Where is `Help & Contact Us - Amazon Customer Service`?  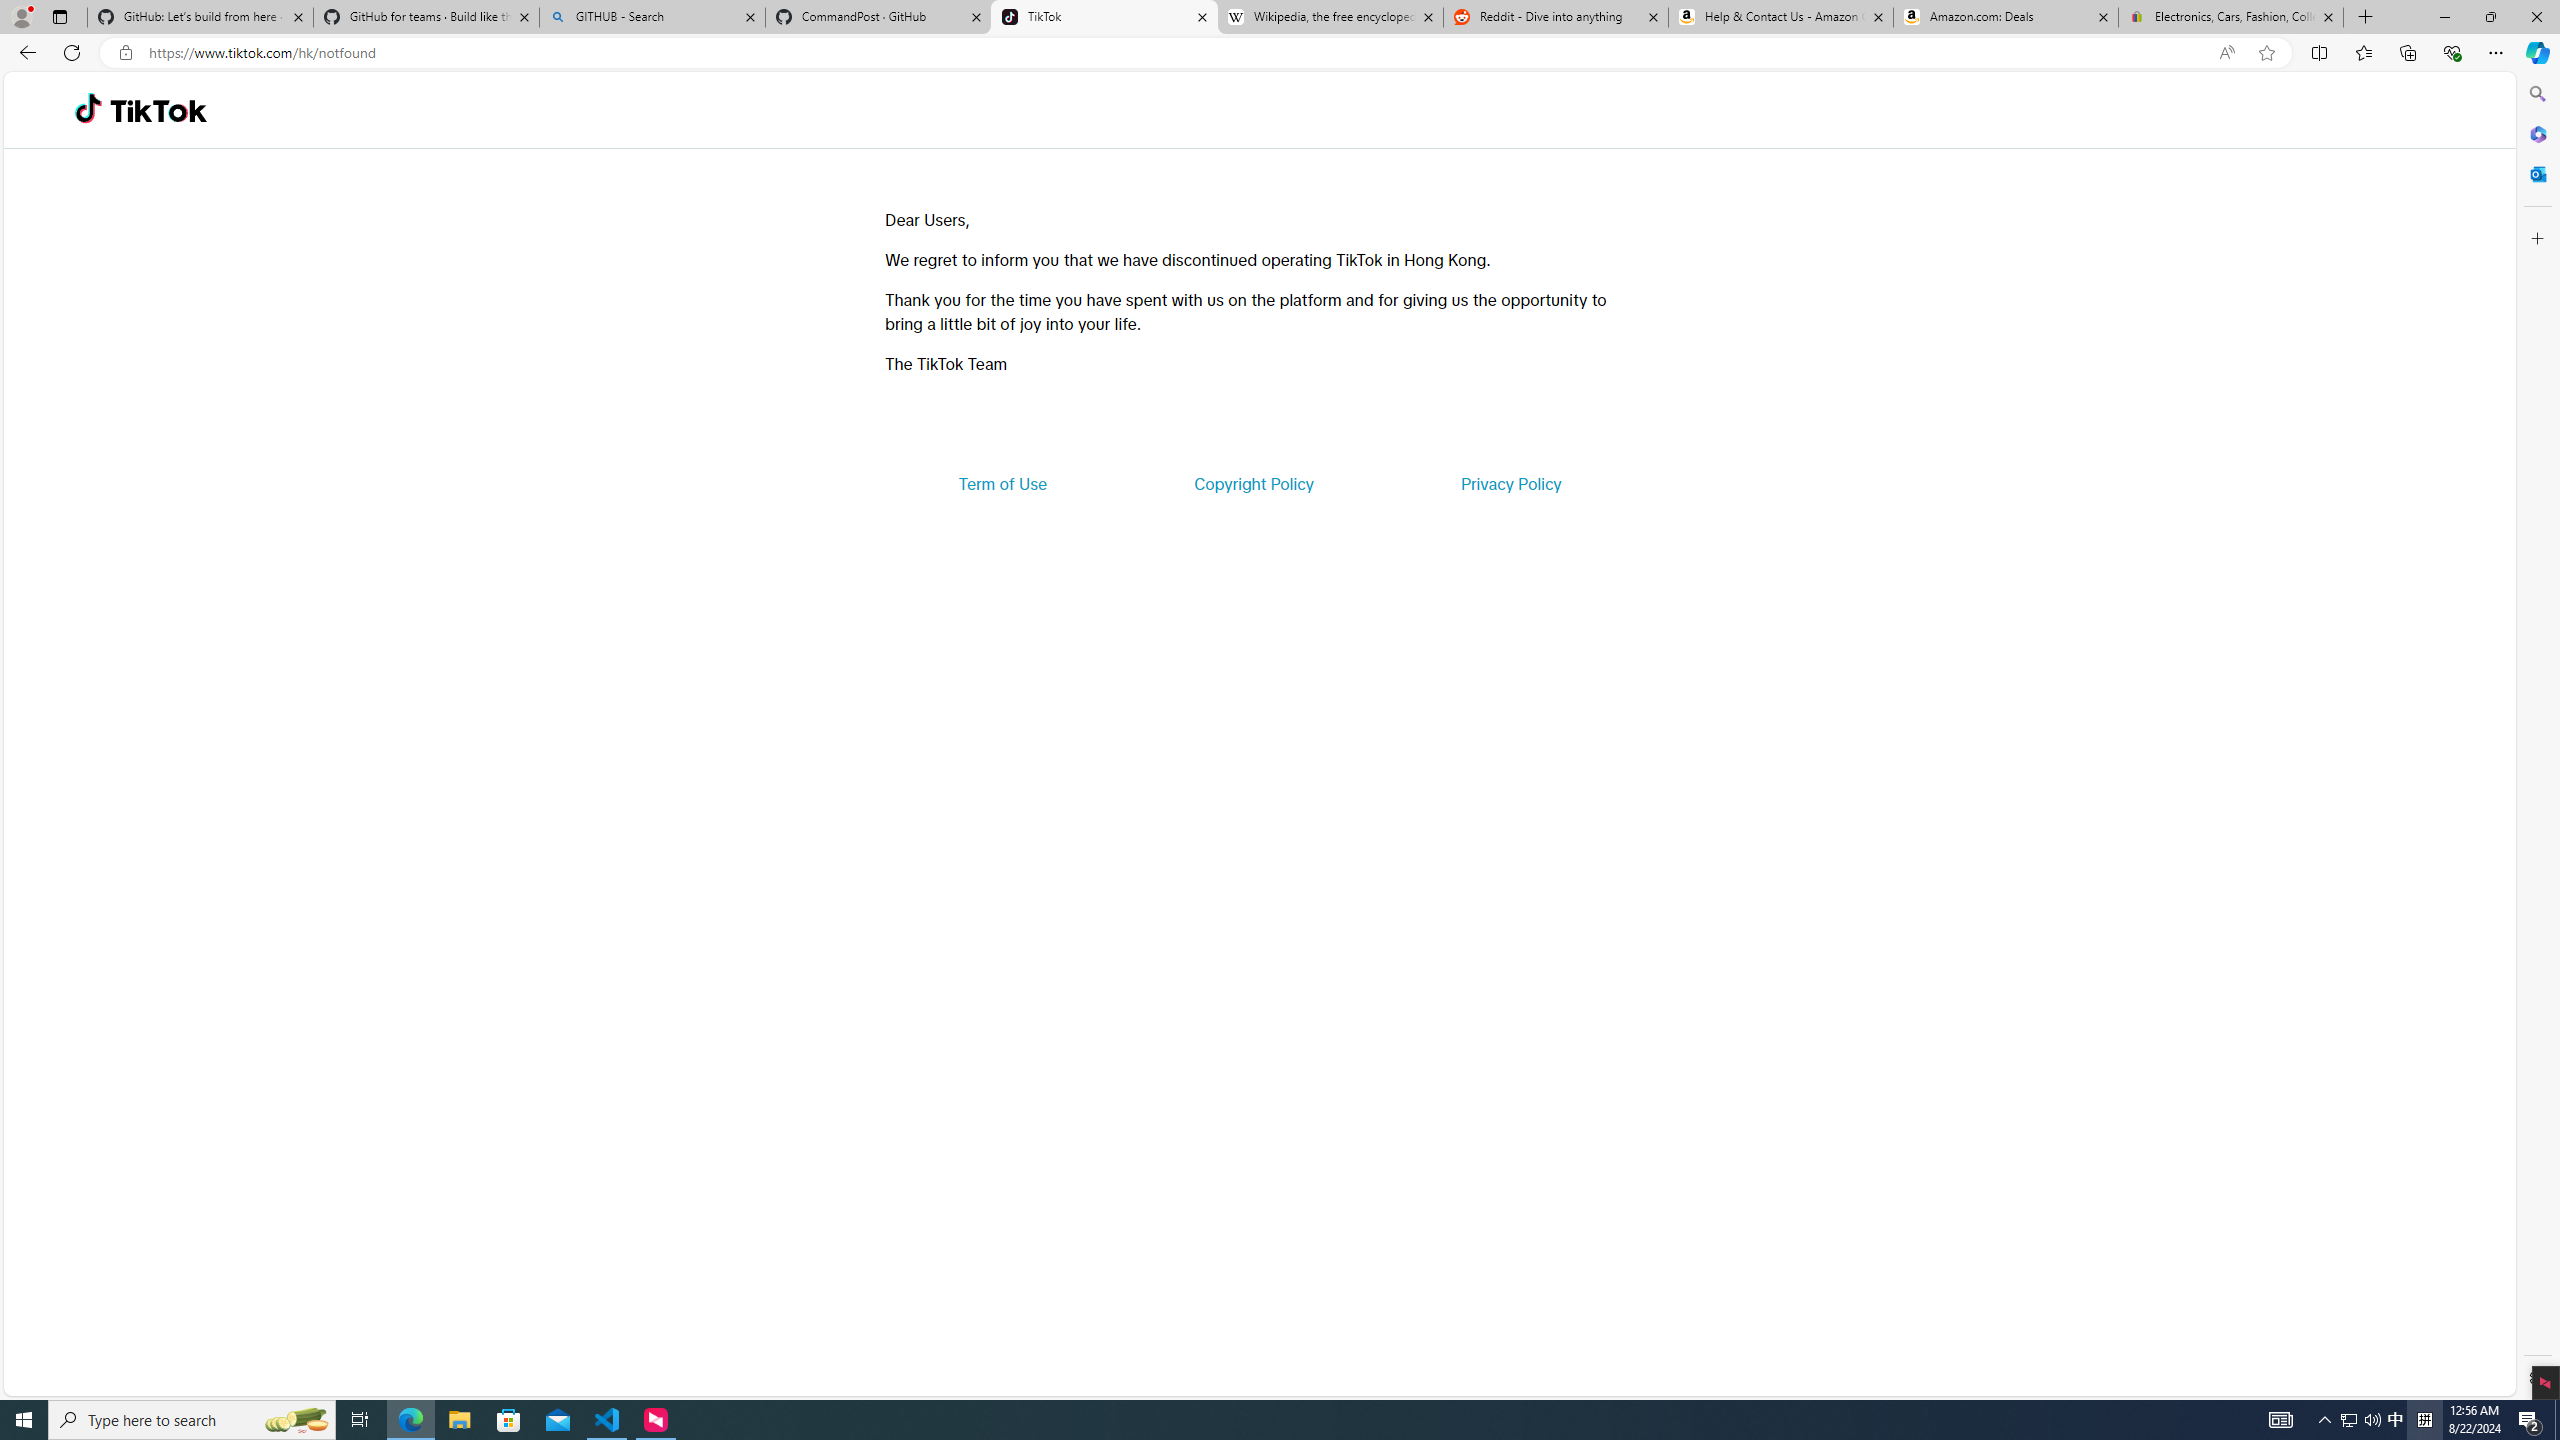 Help & Contact Us - Amazon Customer Service is located at coordinates (1780, 17).